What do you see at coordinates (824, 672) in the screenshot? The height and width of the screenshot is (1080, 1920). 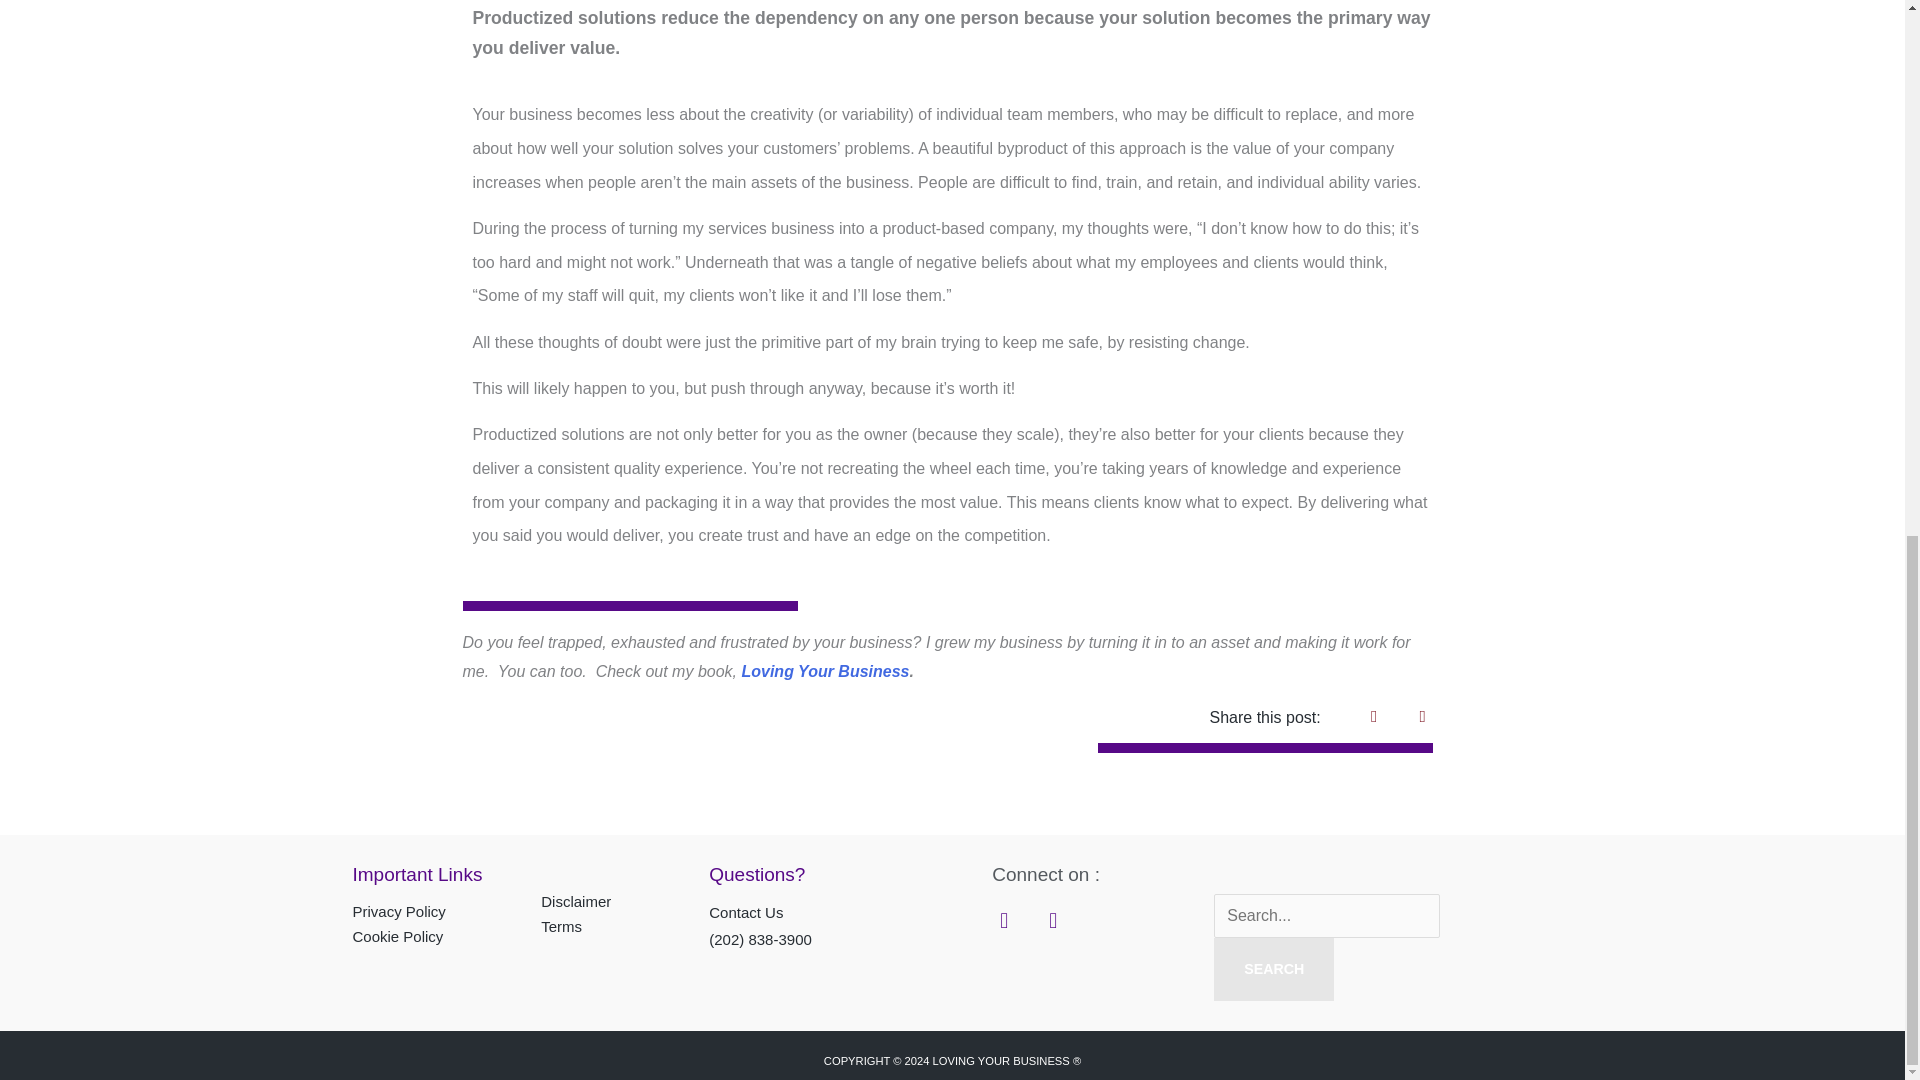 I see `Loving Your Business` at bounding box center [824, 672].